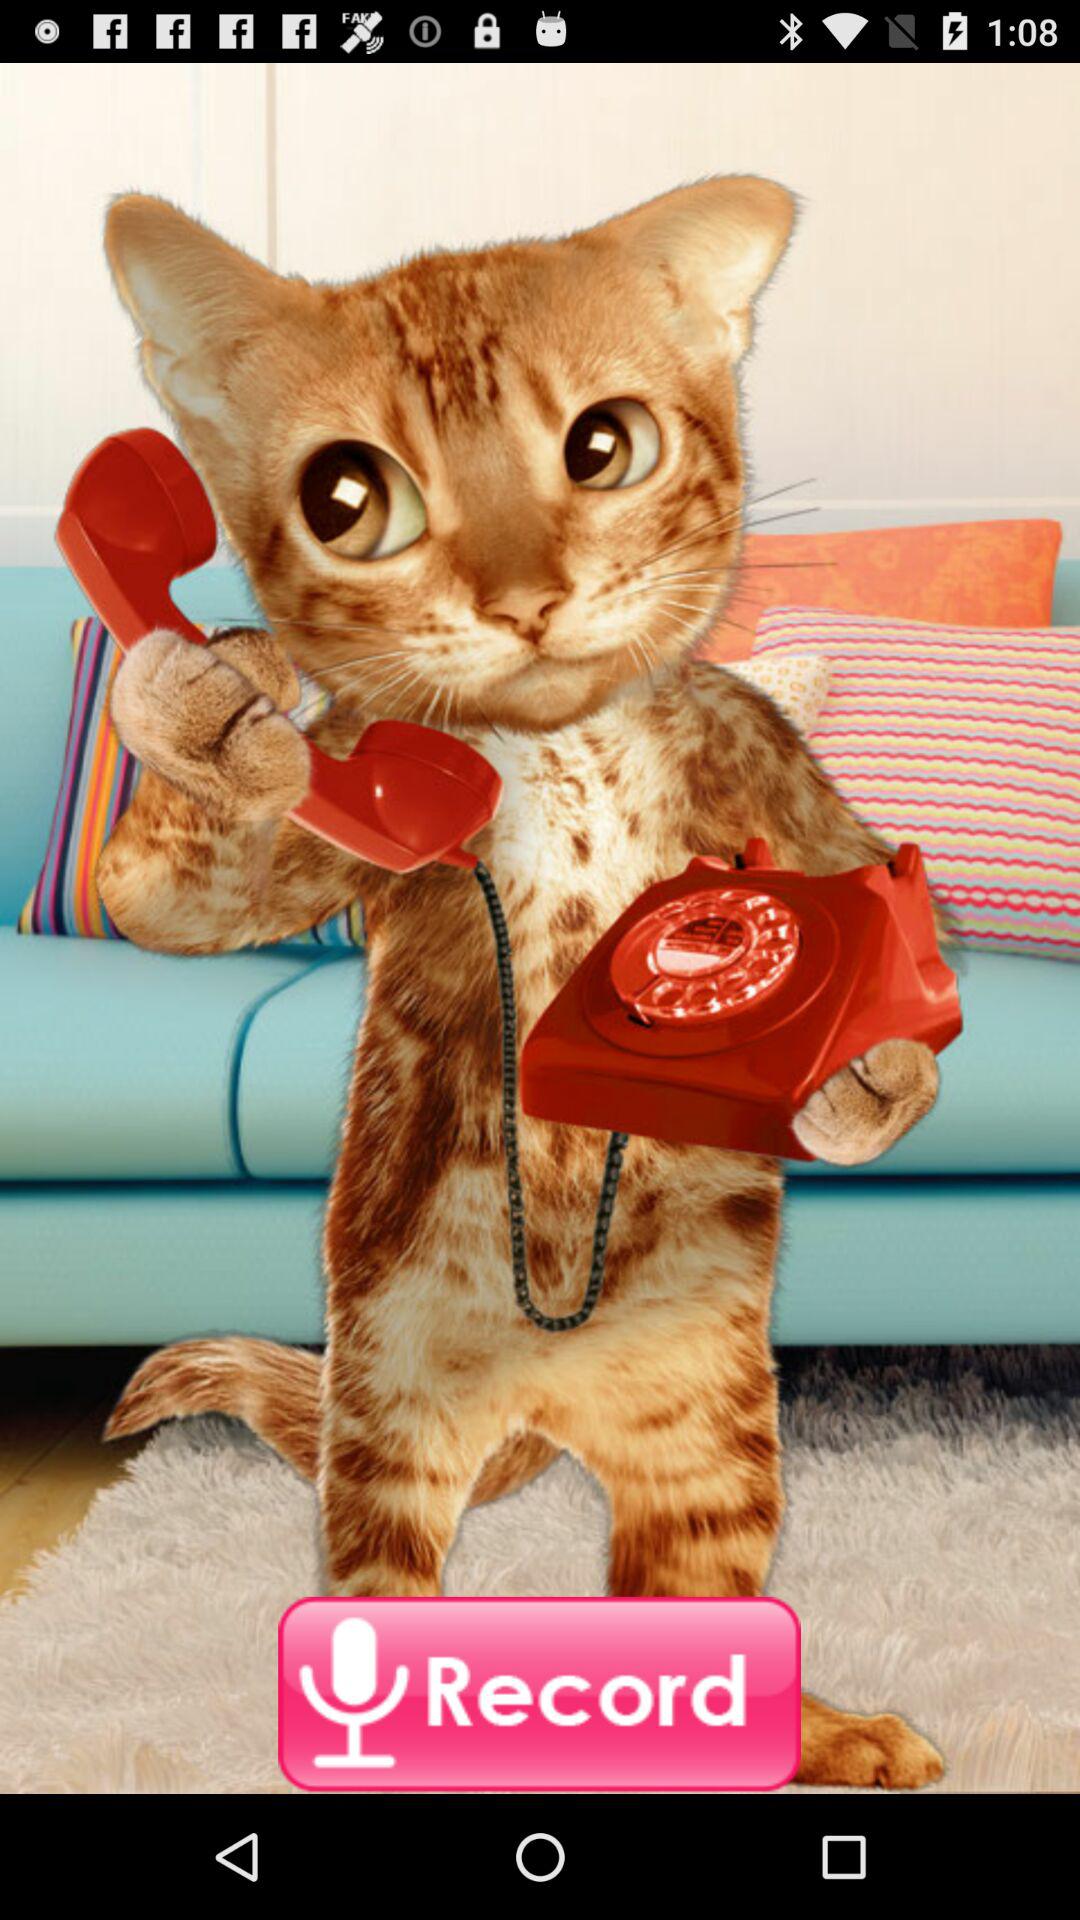  What do you see at coordinates (540, 1695) in the screenshot?
I see `record` at bounding box center [540, 1695].